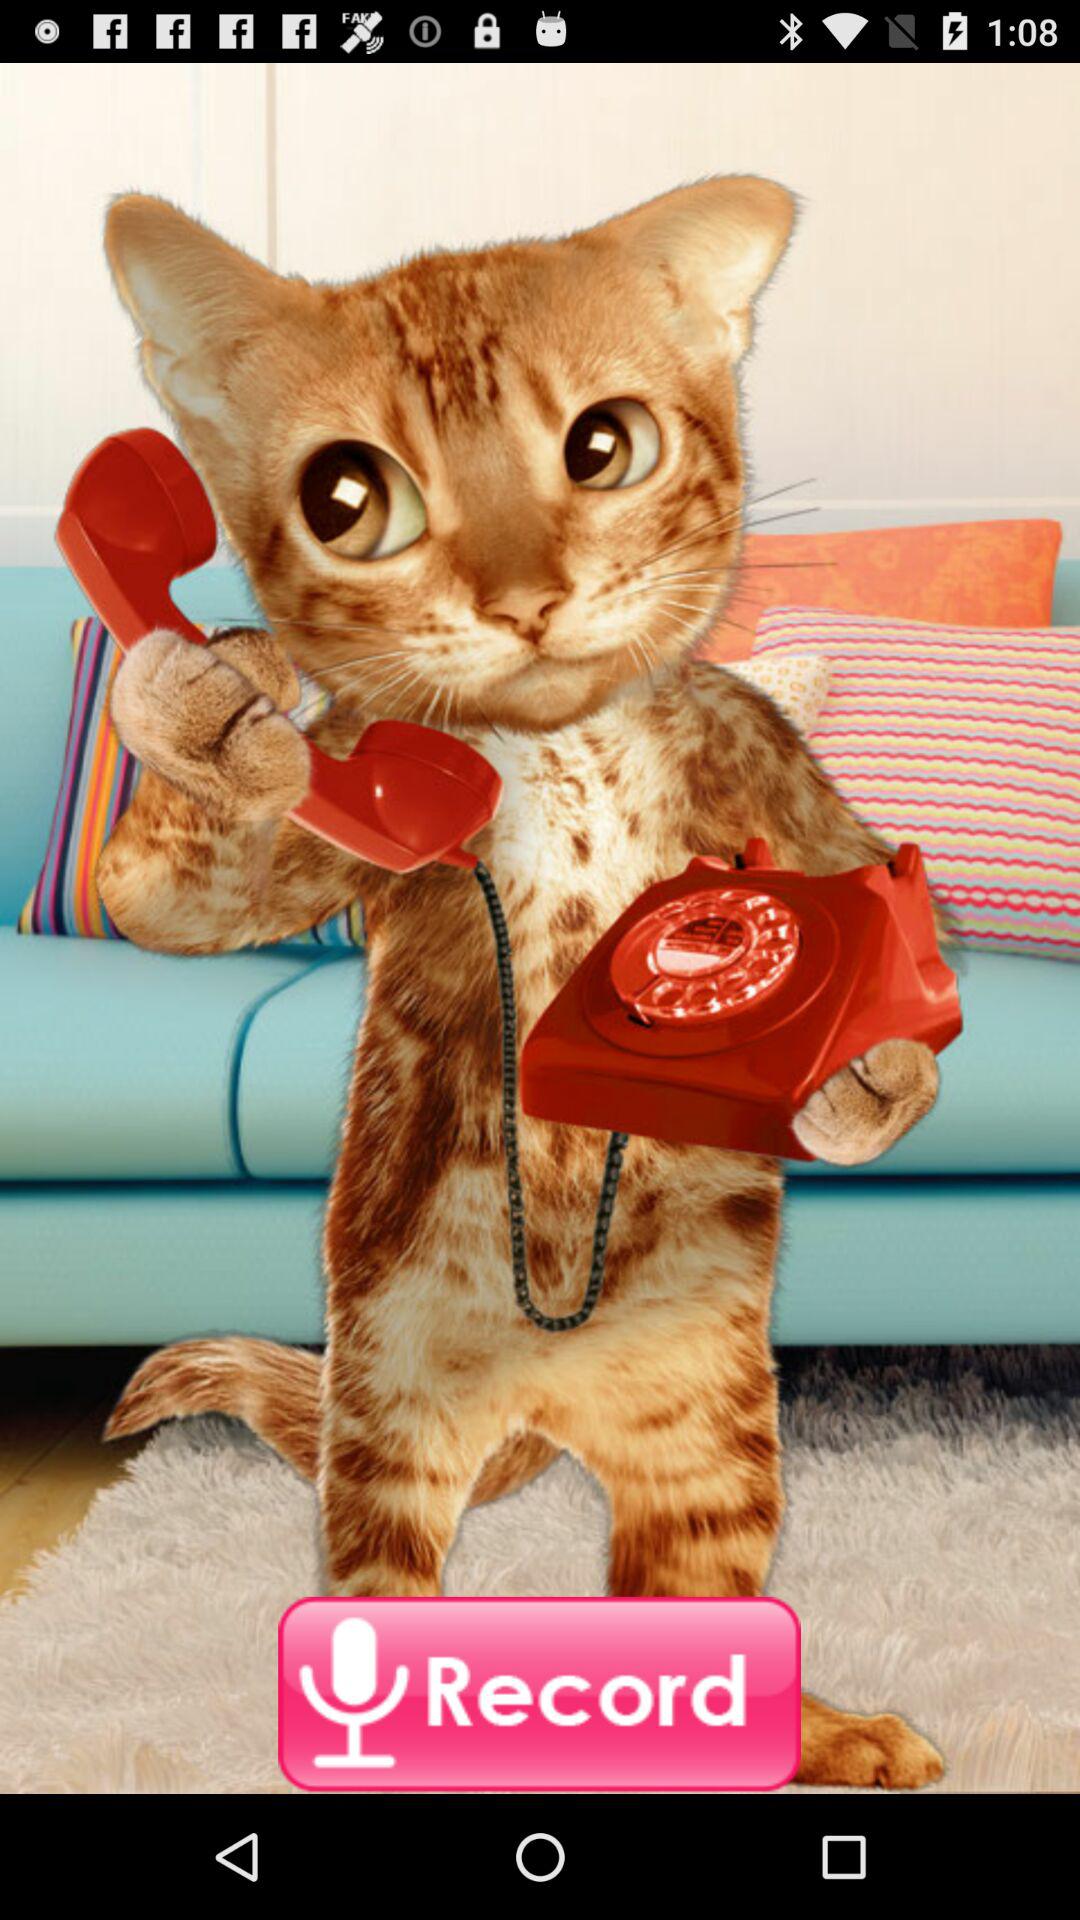  What do you see at coordinates (540, 1695) in the screenshot?
I see `record` at bounding box center [540, 1695].